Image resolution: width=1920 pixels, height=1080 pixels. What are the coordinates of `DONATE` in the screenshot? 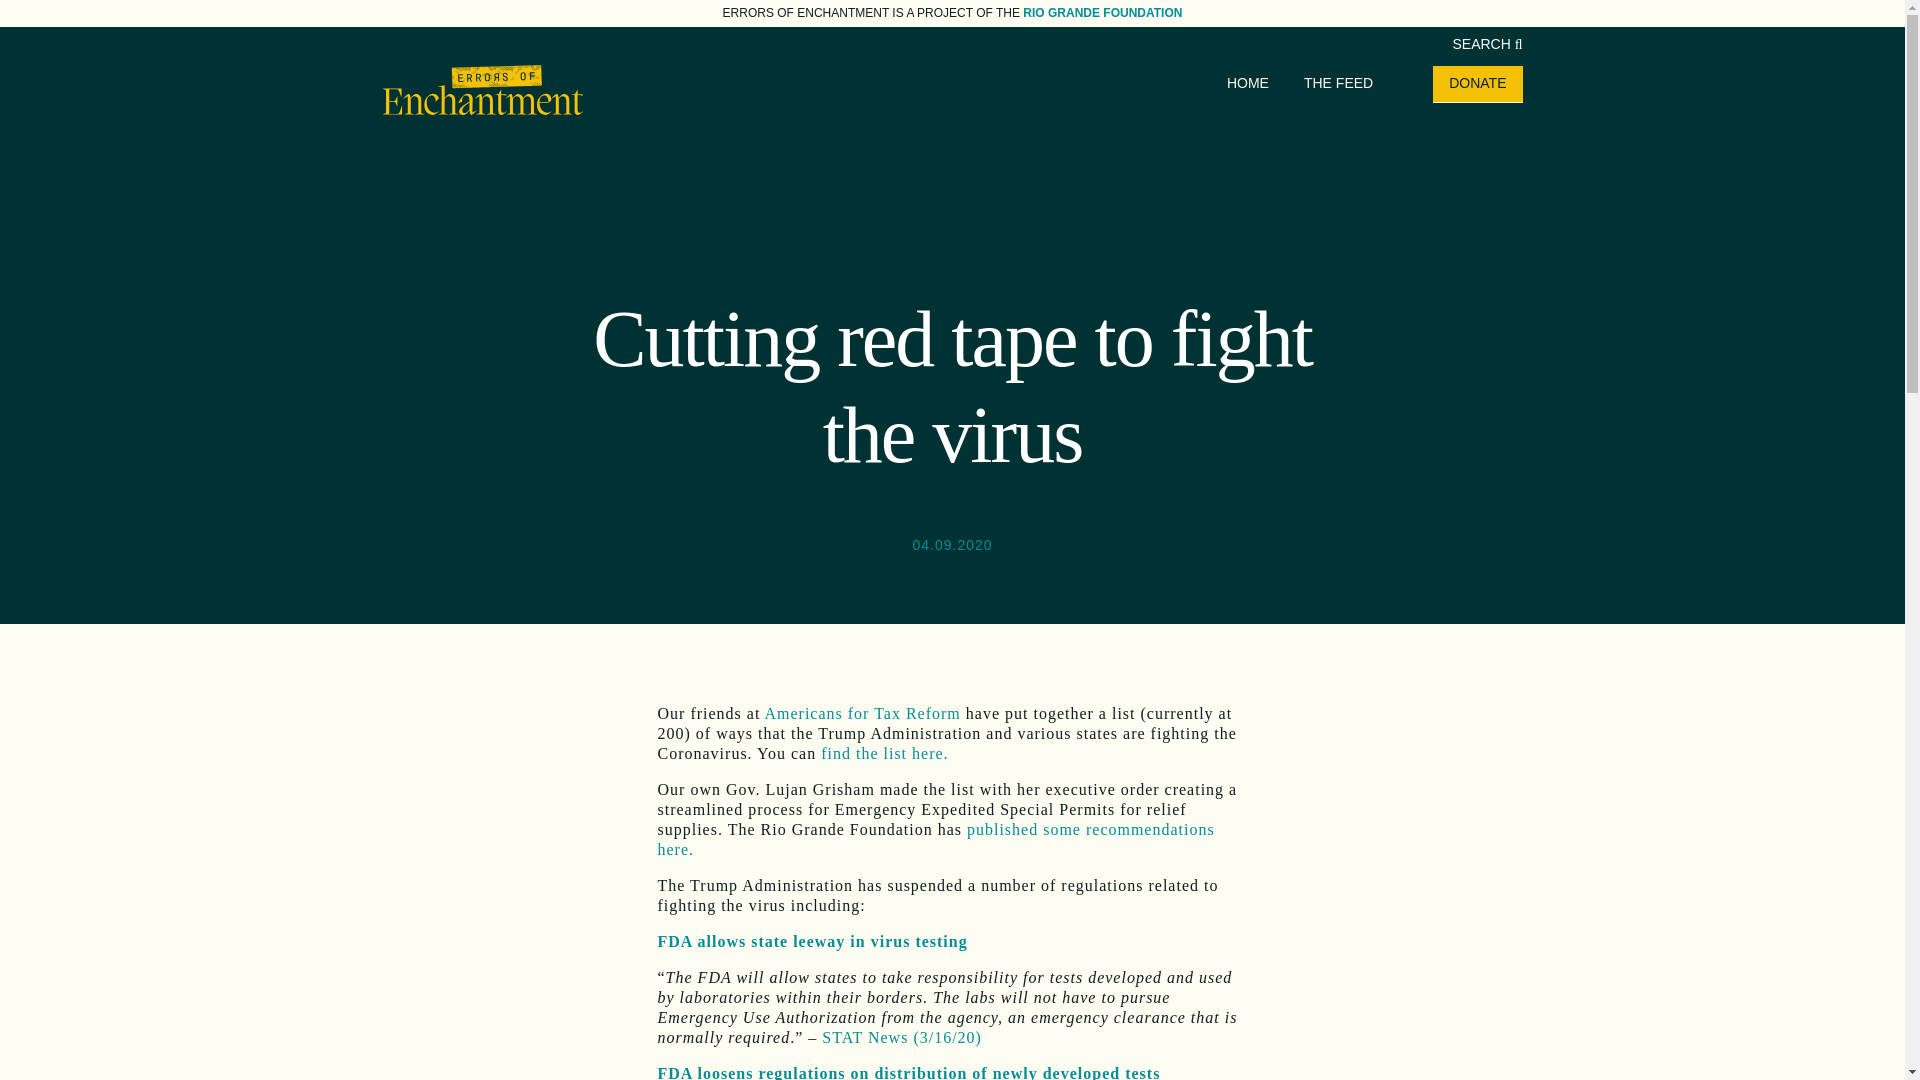 It's located at (1477, 82).